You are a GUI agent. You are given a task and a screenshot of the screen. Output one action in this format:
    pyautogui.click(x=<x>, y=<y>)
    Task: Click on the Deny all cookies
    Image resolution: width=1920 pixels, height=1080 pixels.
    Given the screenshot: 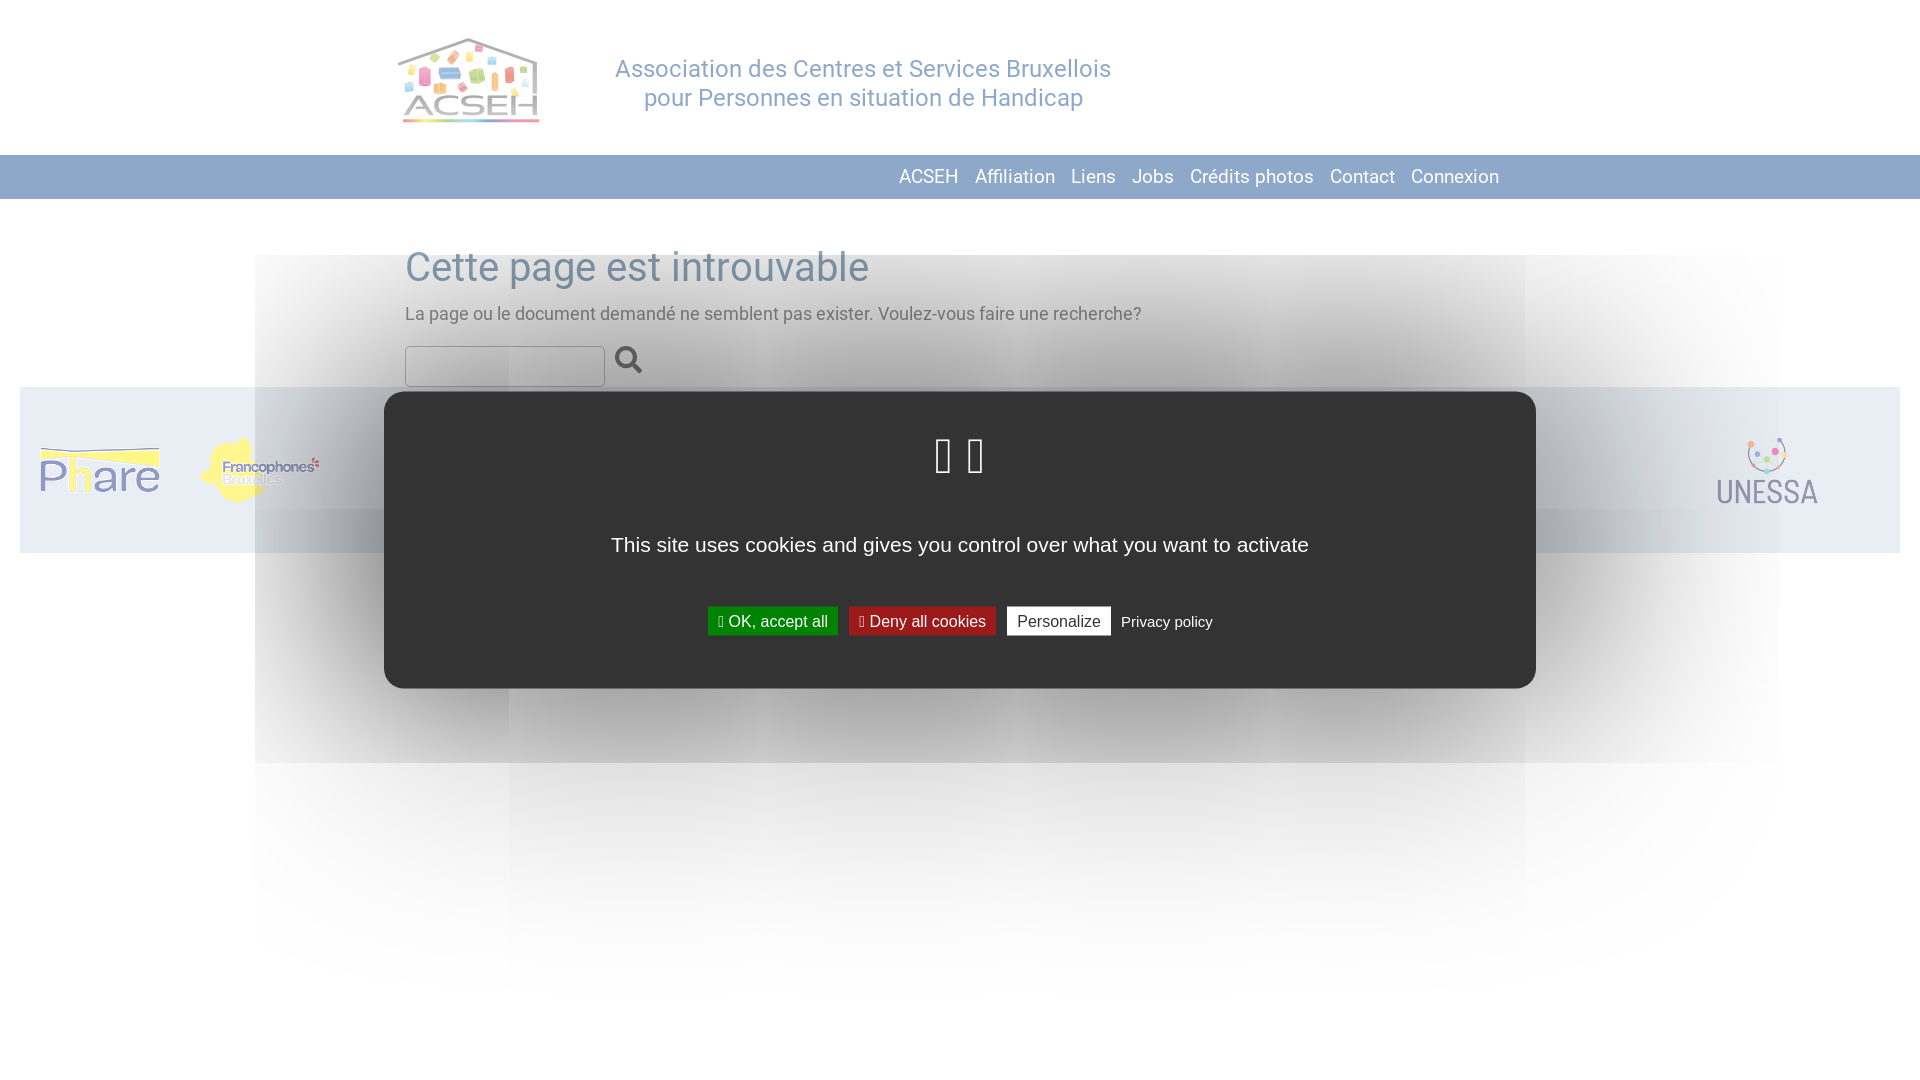 What is the action you would take?
    pyautogui.click(x=922, y=620)
    